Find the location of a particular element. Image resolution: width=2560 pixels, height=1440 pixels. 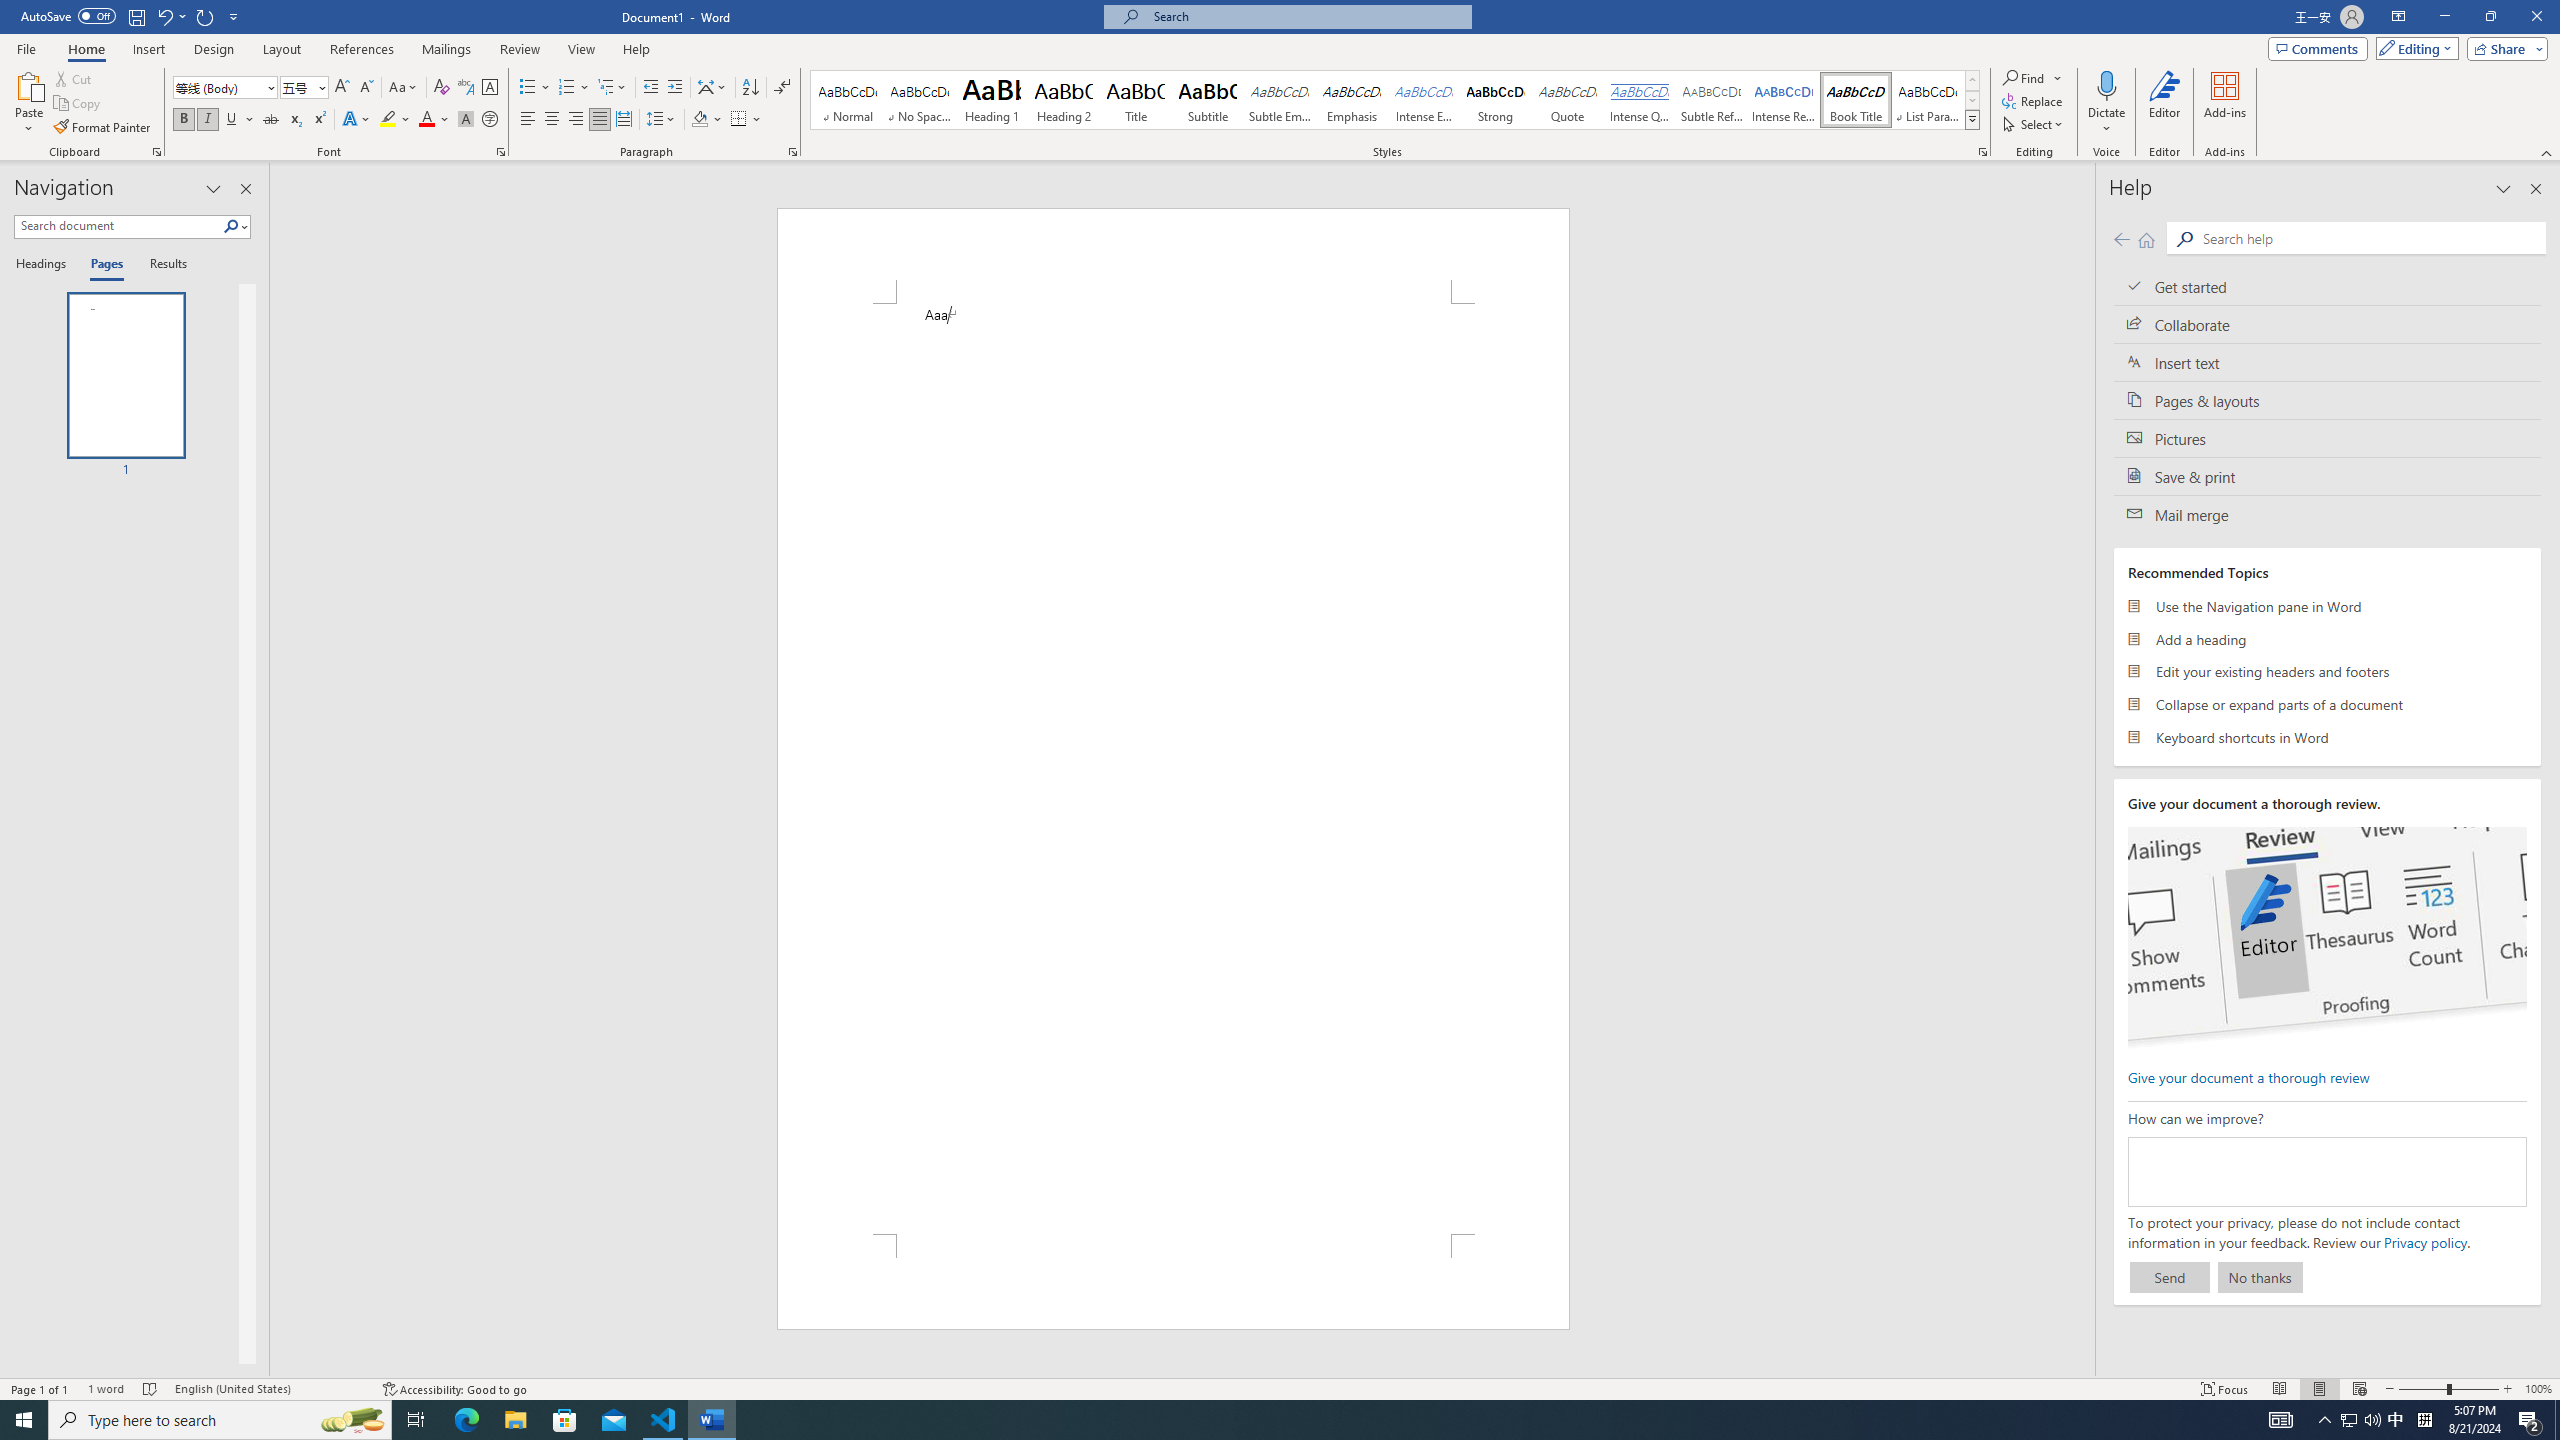

Collapse or expand parts of a document is located at coordinates (2328, 704).